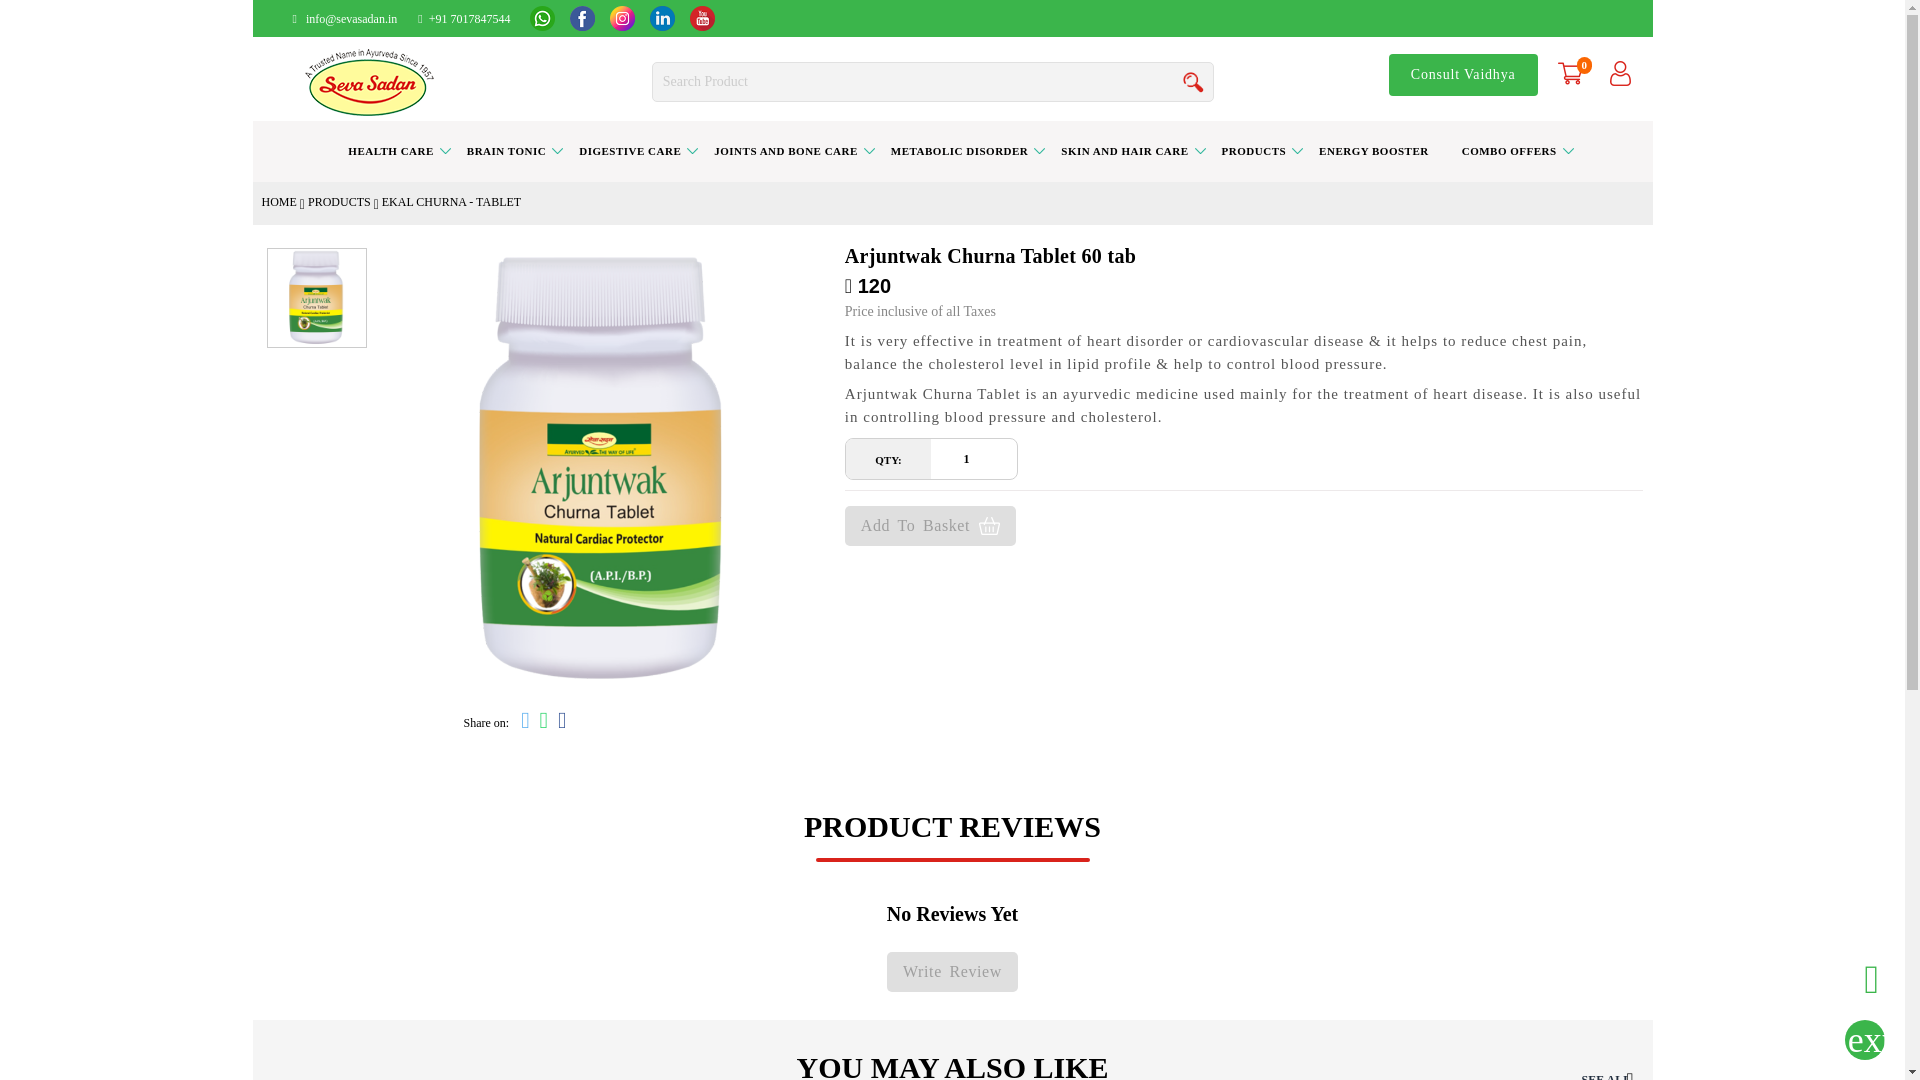 Image resolution: width=1920 pixels, height=1080 pixels. I want to click on JOINTS AND BONE CARE, so click(786, 151).